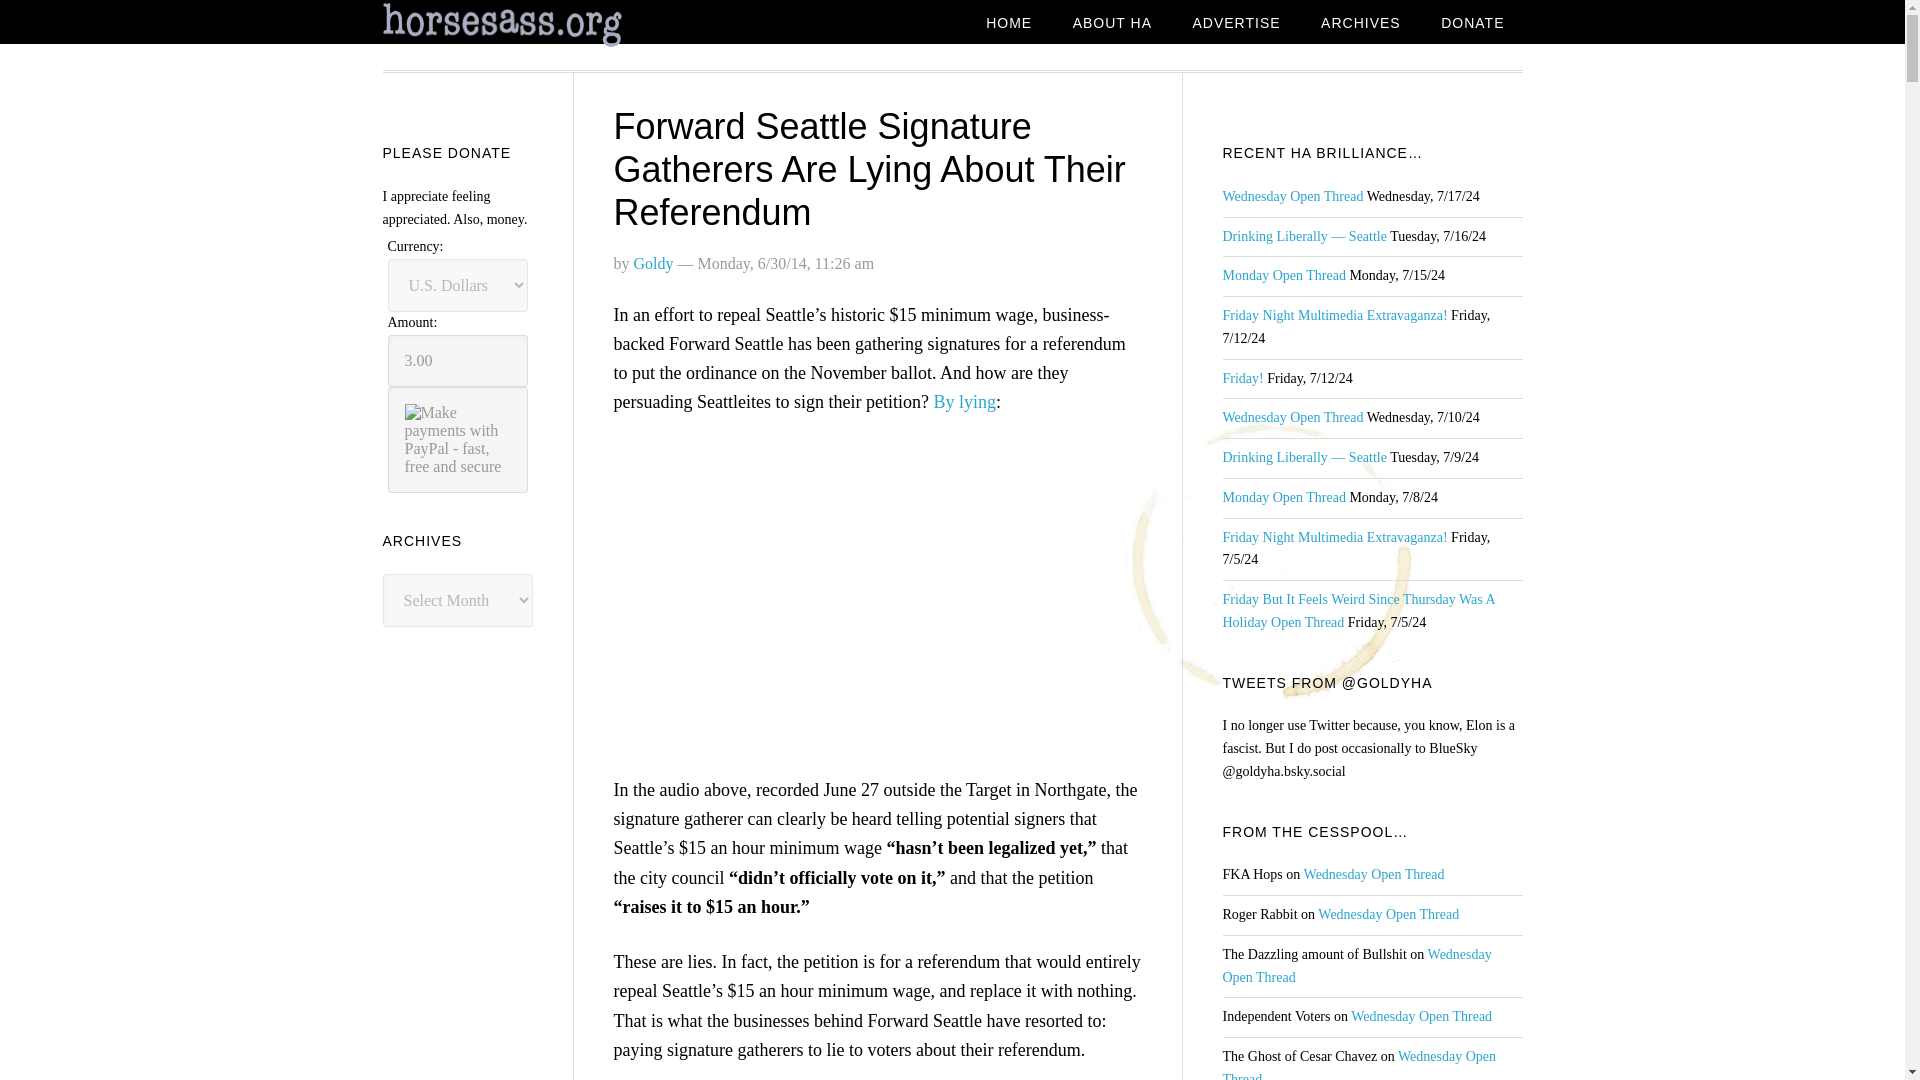 The width and height of the screenshot is (1920, 1080). Describe the element at coordinates (964, 402) in the screenshot. I see `By lying` at that location.